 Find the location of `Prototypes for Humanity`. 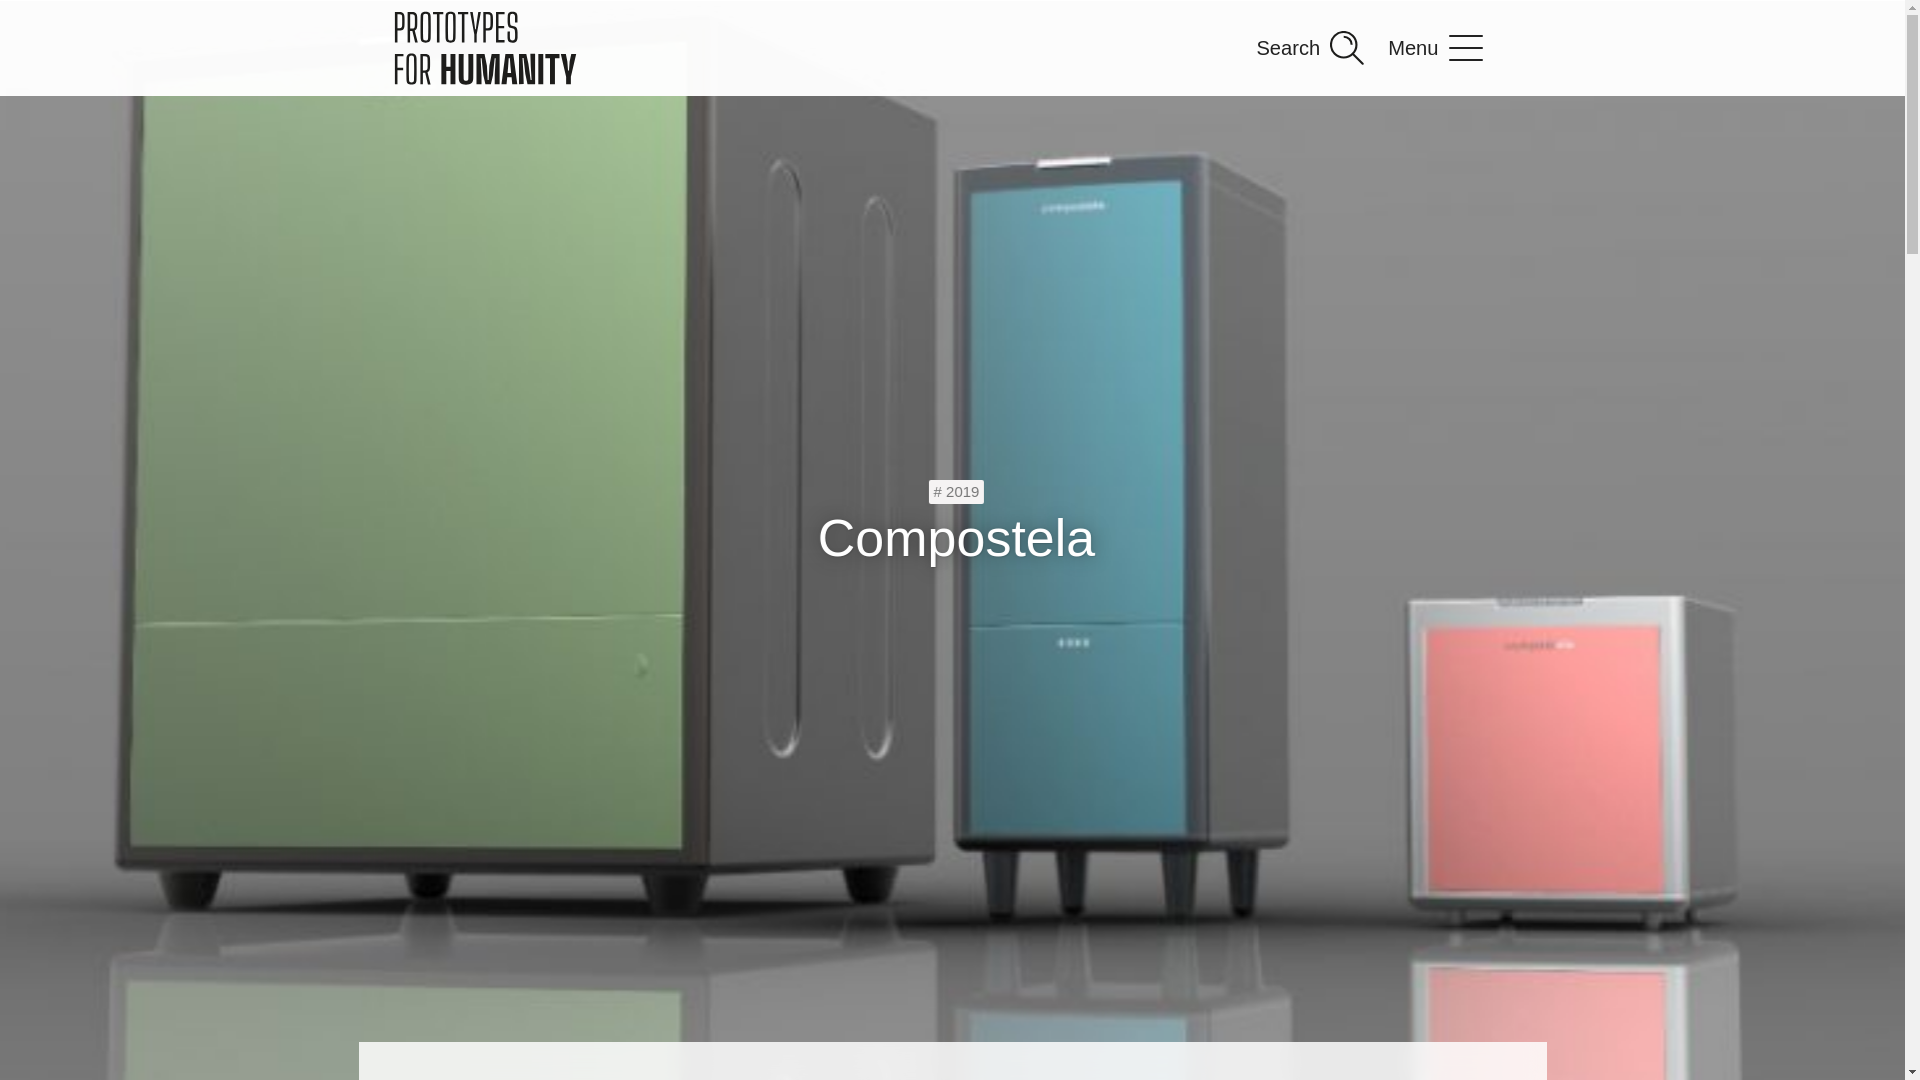

Prototypes for Humanity is located at coordinates (484, 48).